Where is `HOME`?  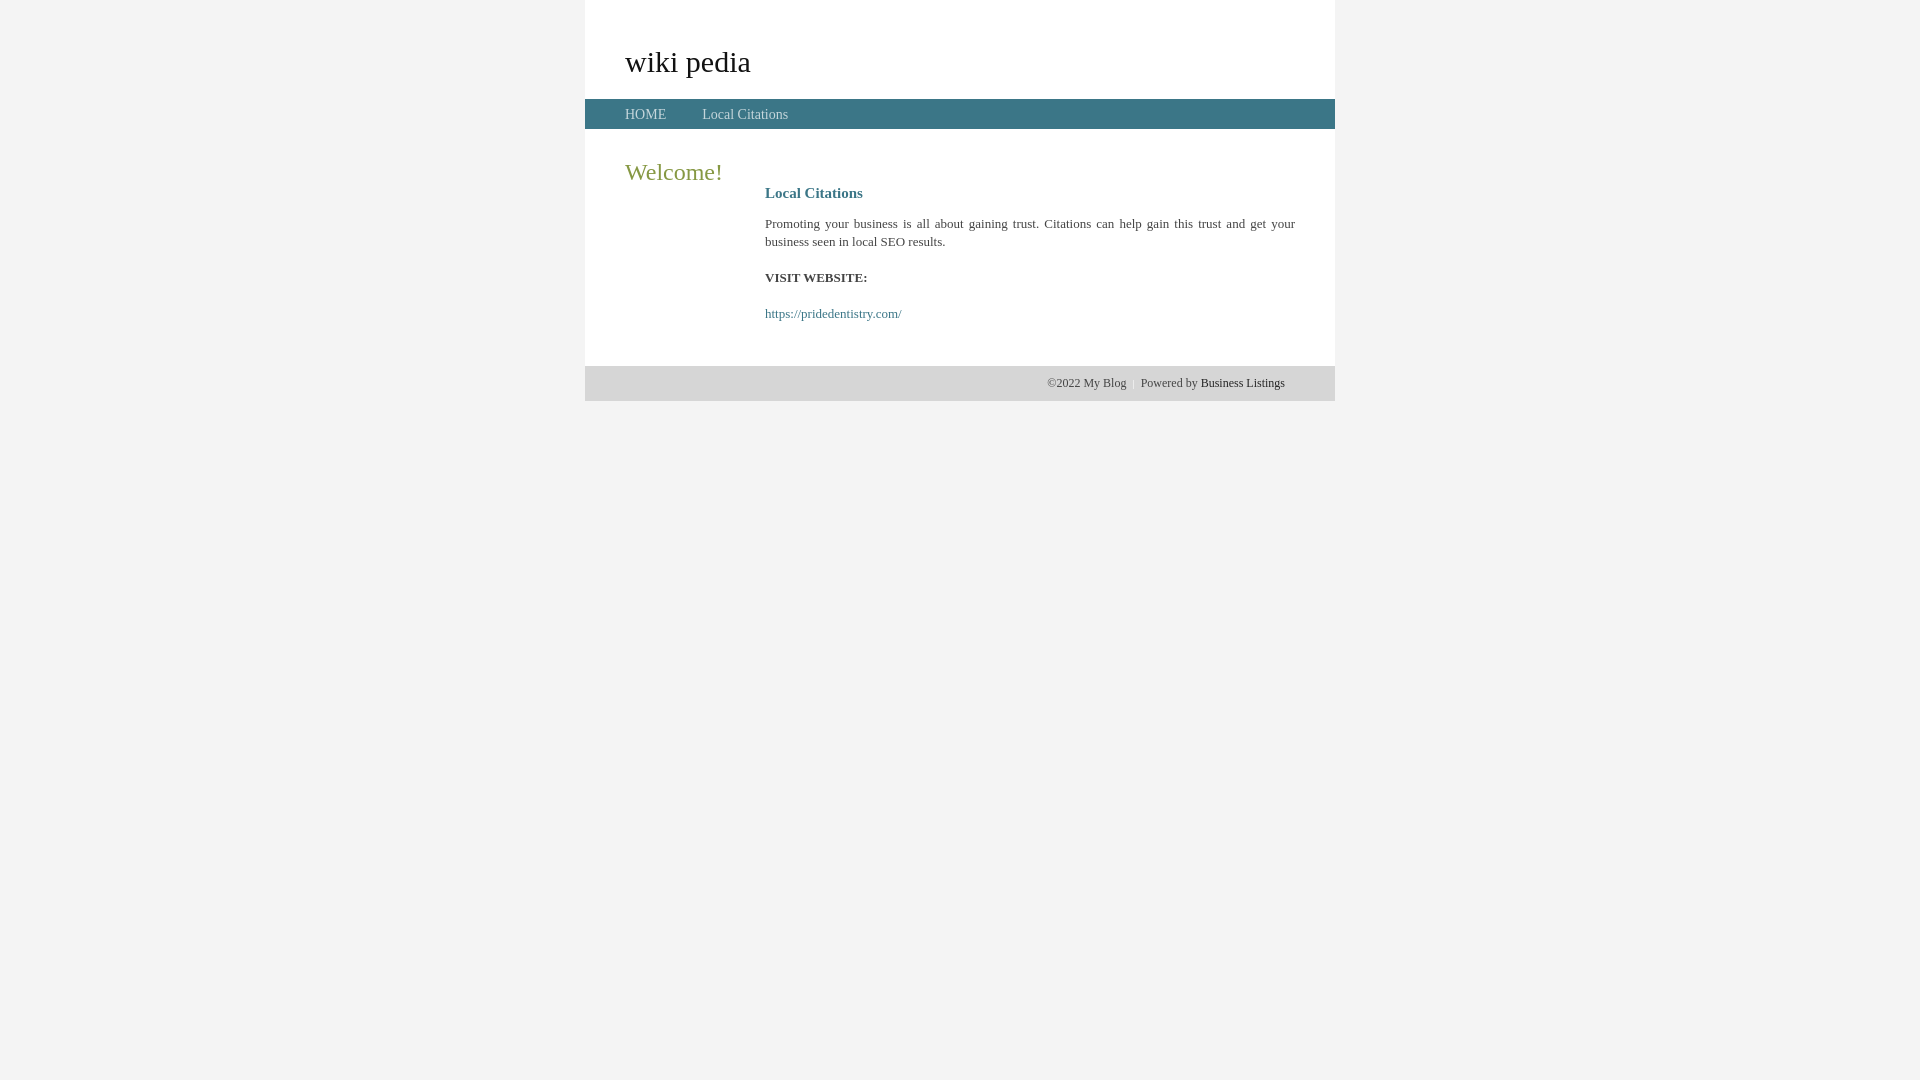 HOME is located at coordinates (646, 114).